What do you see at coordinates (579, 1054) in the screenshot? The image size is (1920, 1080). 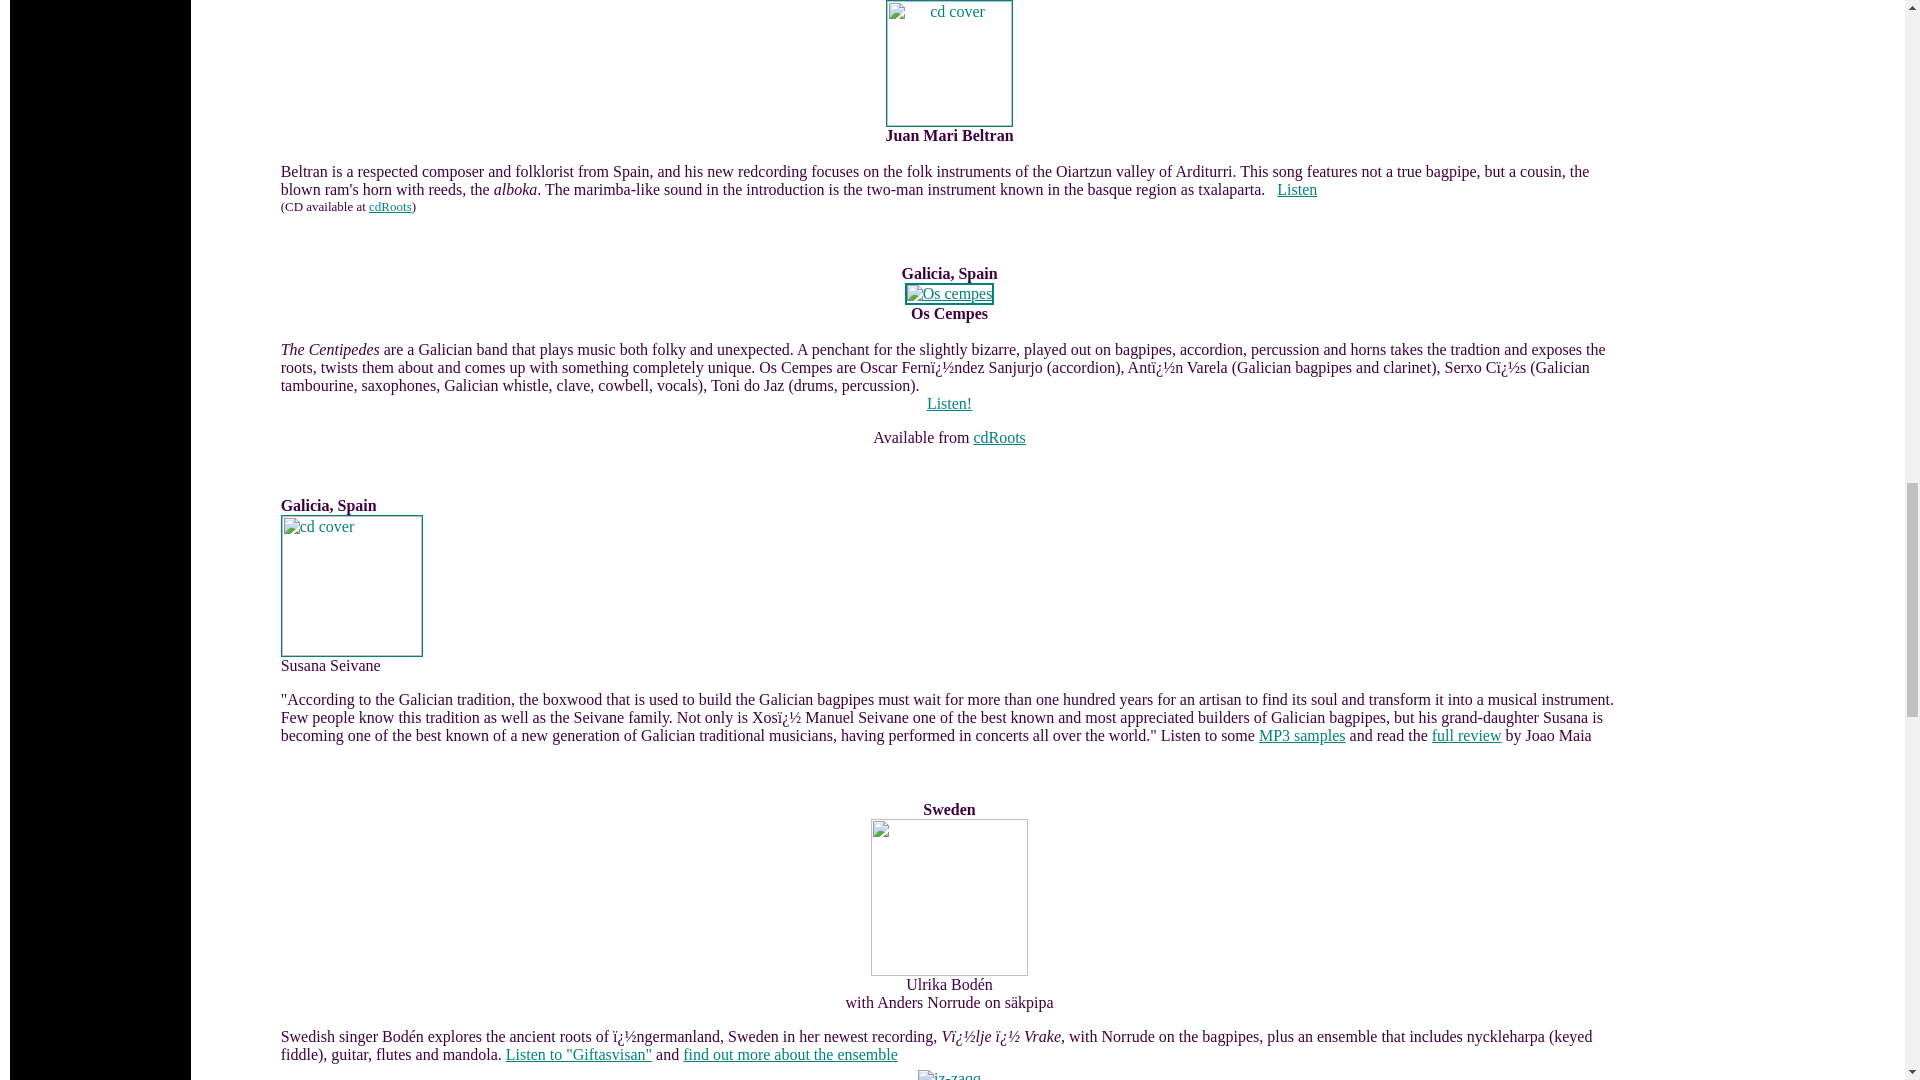 I see `Listen to "Giftasvisan"` at bounding box center [579, 1054].